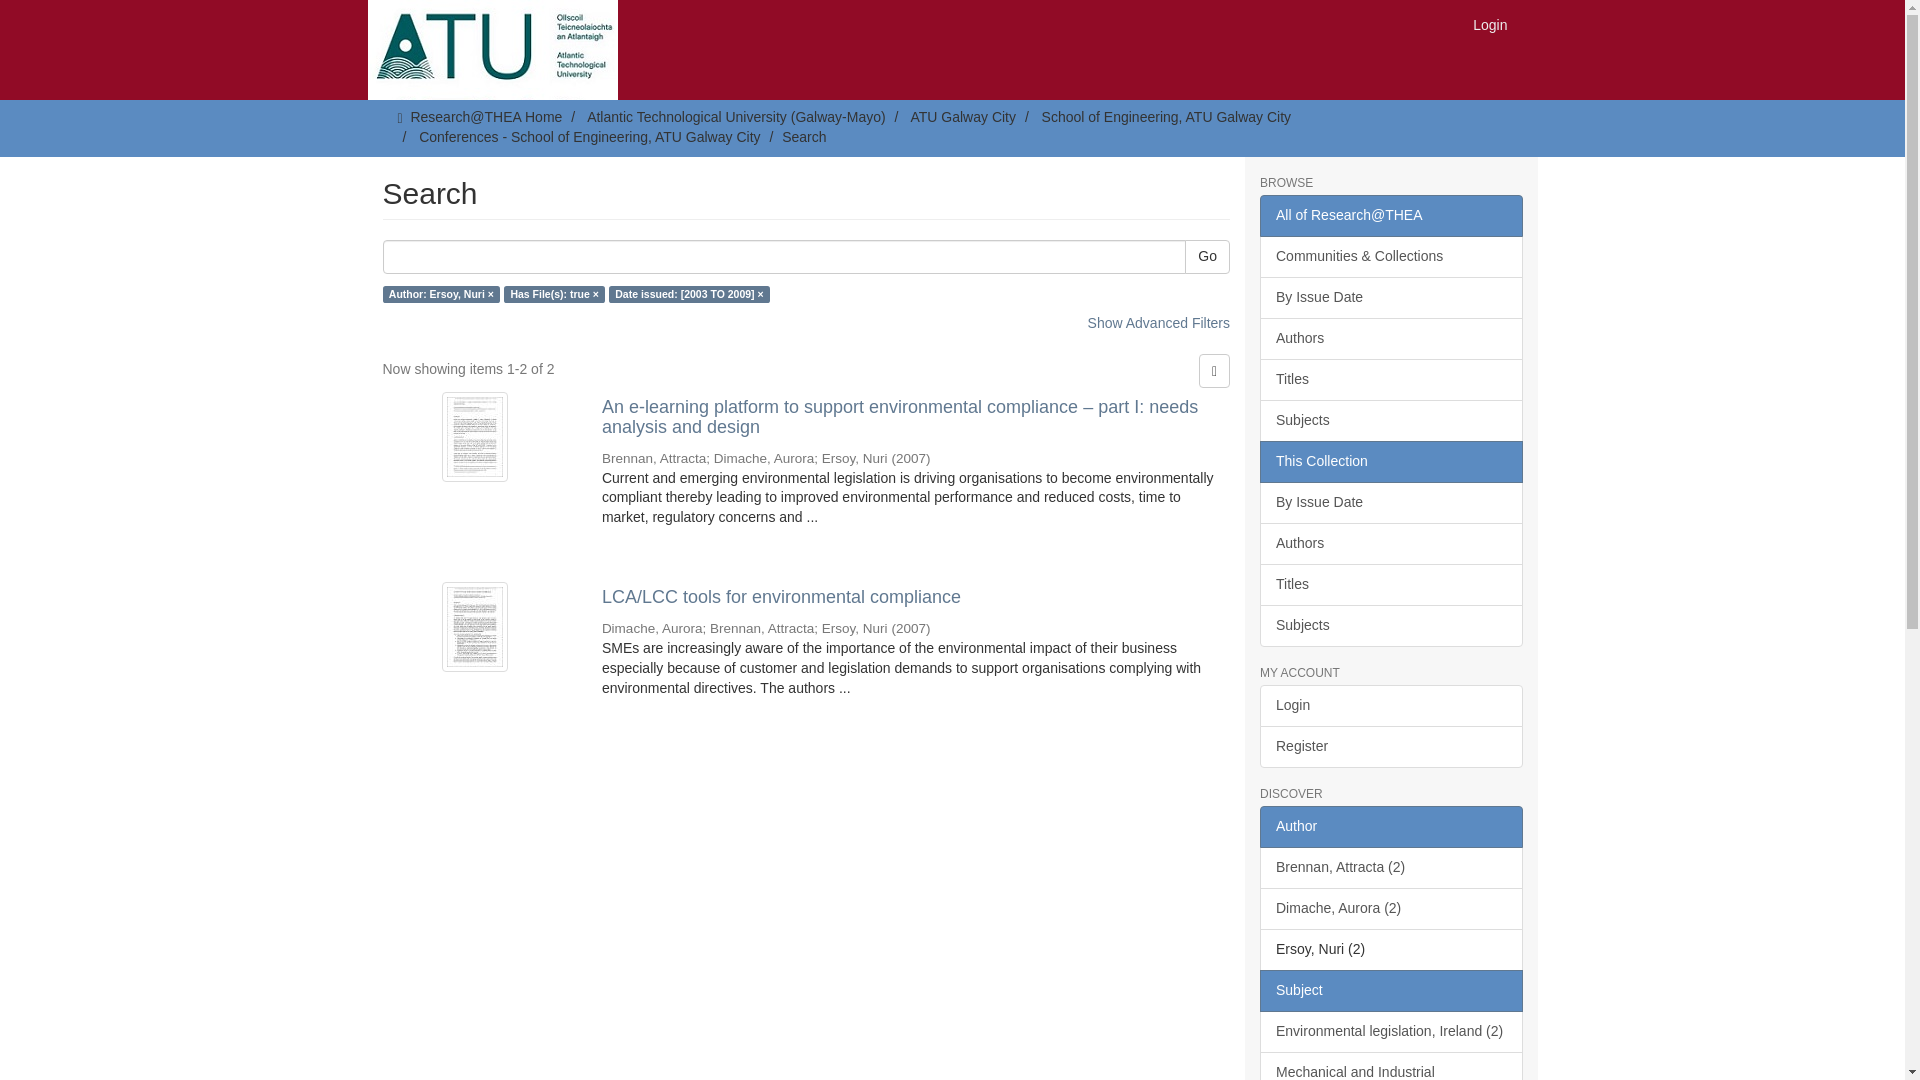 The height and width of the screenshot is (1080, 1920). Describe the element at coordinates (1490, 24) in the screenshot. I see `Login` at that location.